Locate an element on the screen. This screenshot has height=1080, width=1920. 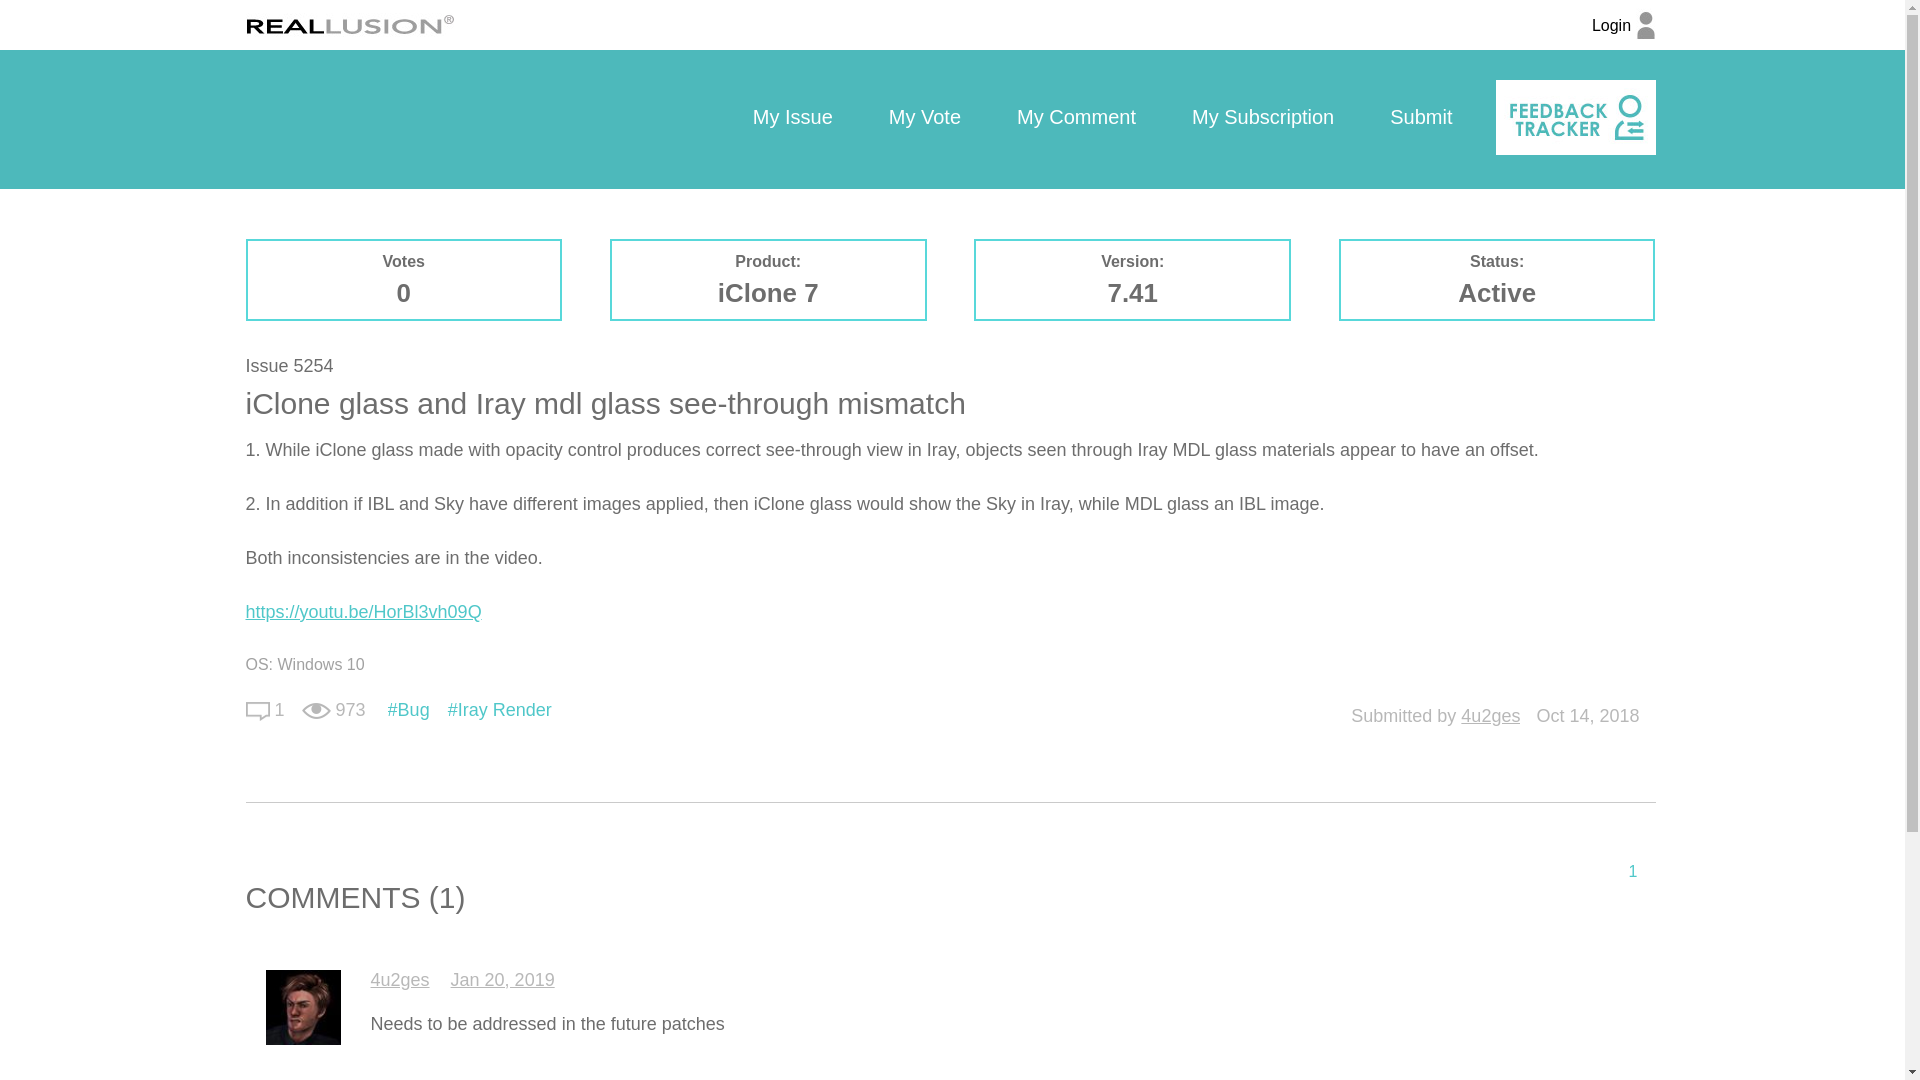
My Issue is located at coordinates (792, 118).